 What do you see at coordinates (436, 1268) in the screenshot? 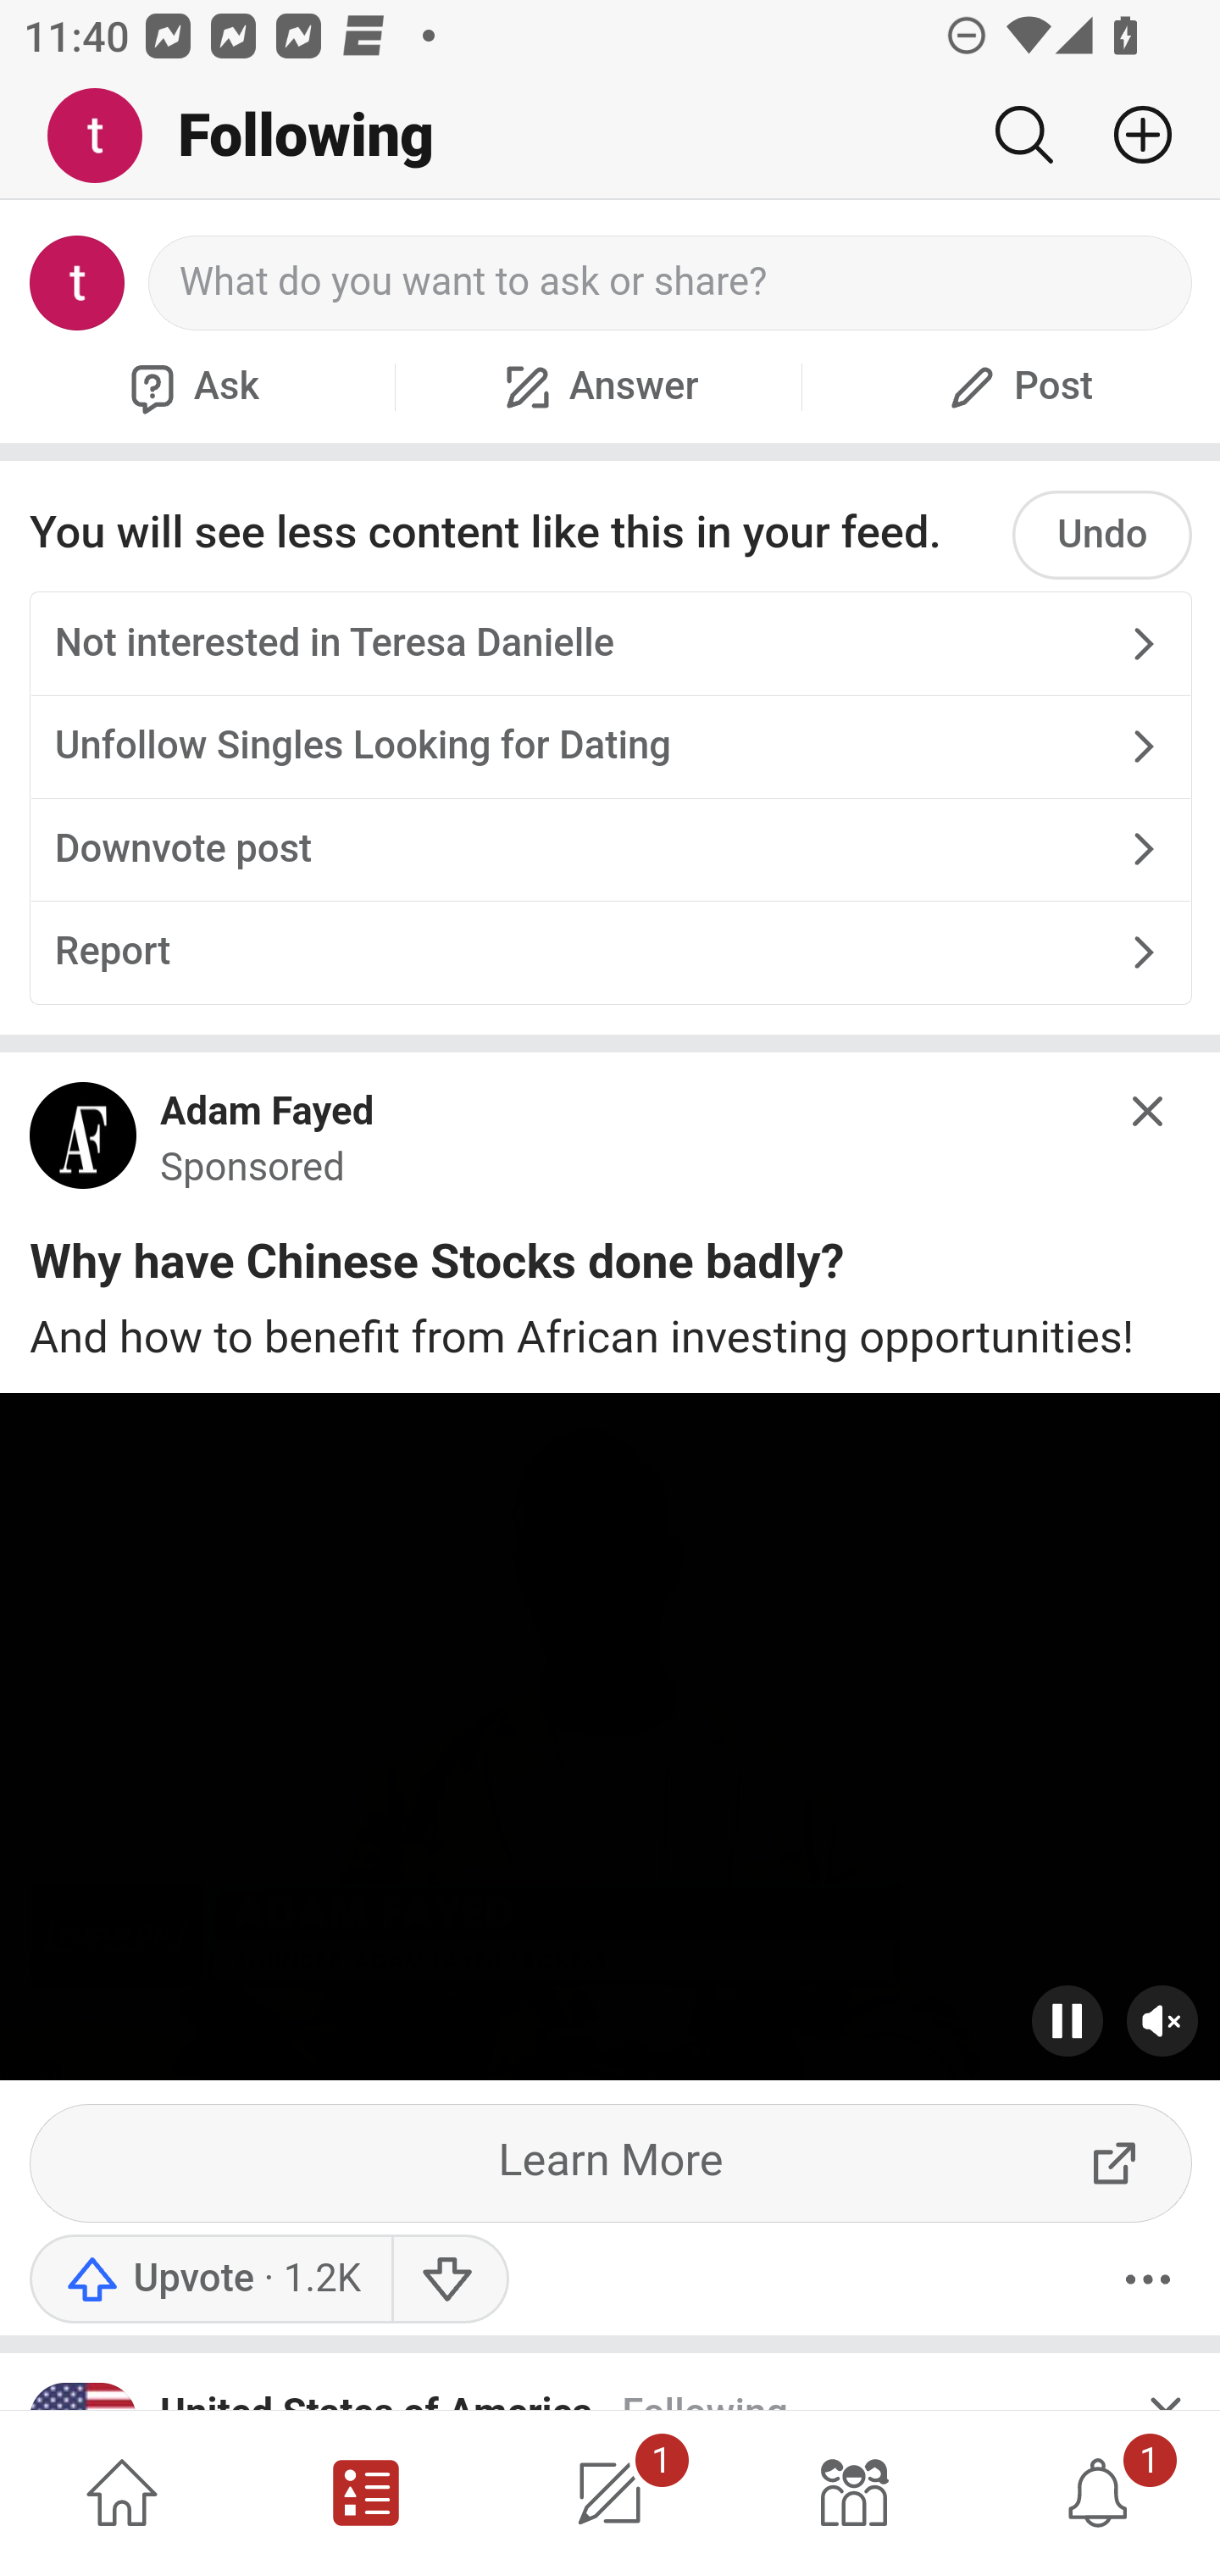
I see `Why have Chinese Stocks done badly?` at bounding box center [436, 1268].